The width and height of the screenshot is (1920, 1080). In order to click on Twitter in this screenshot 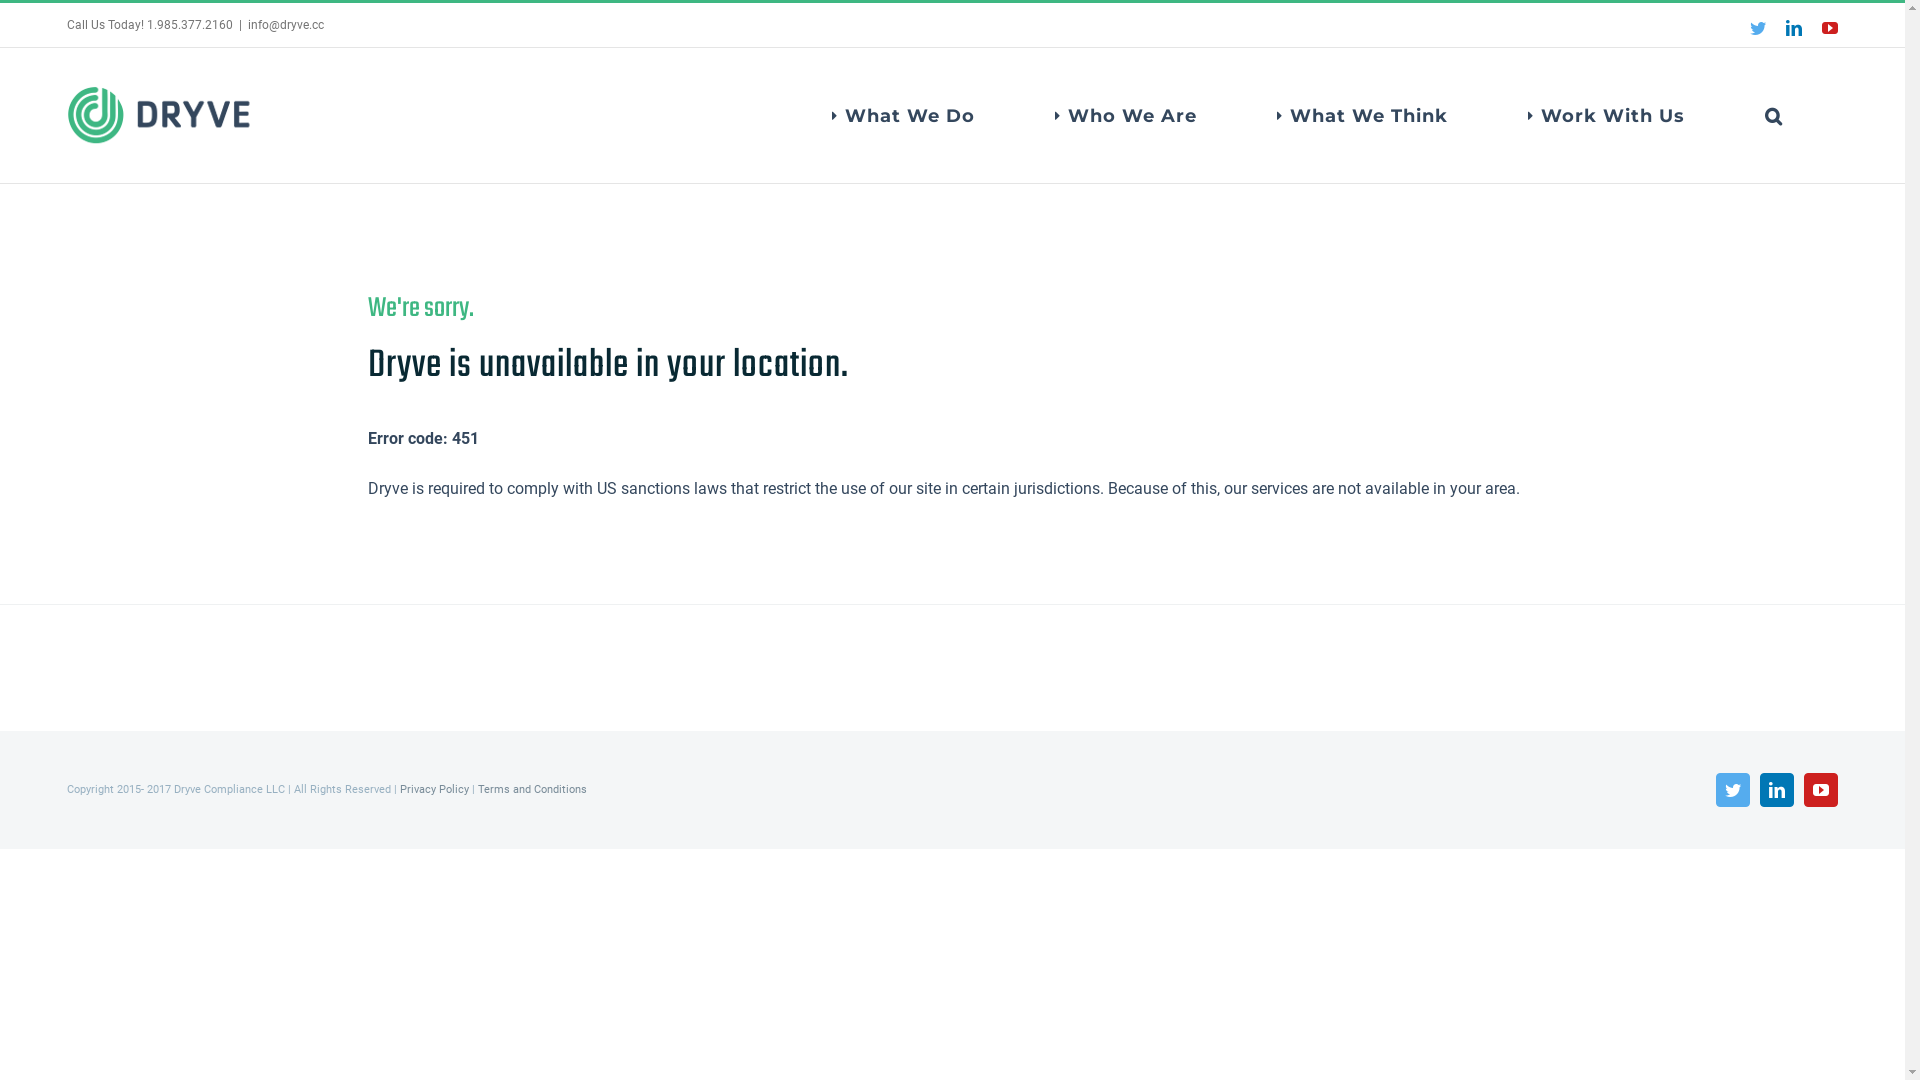, I will do `click(1733, 790)`.